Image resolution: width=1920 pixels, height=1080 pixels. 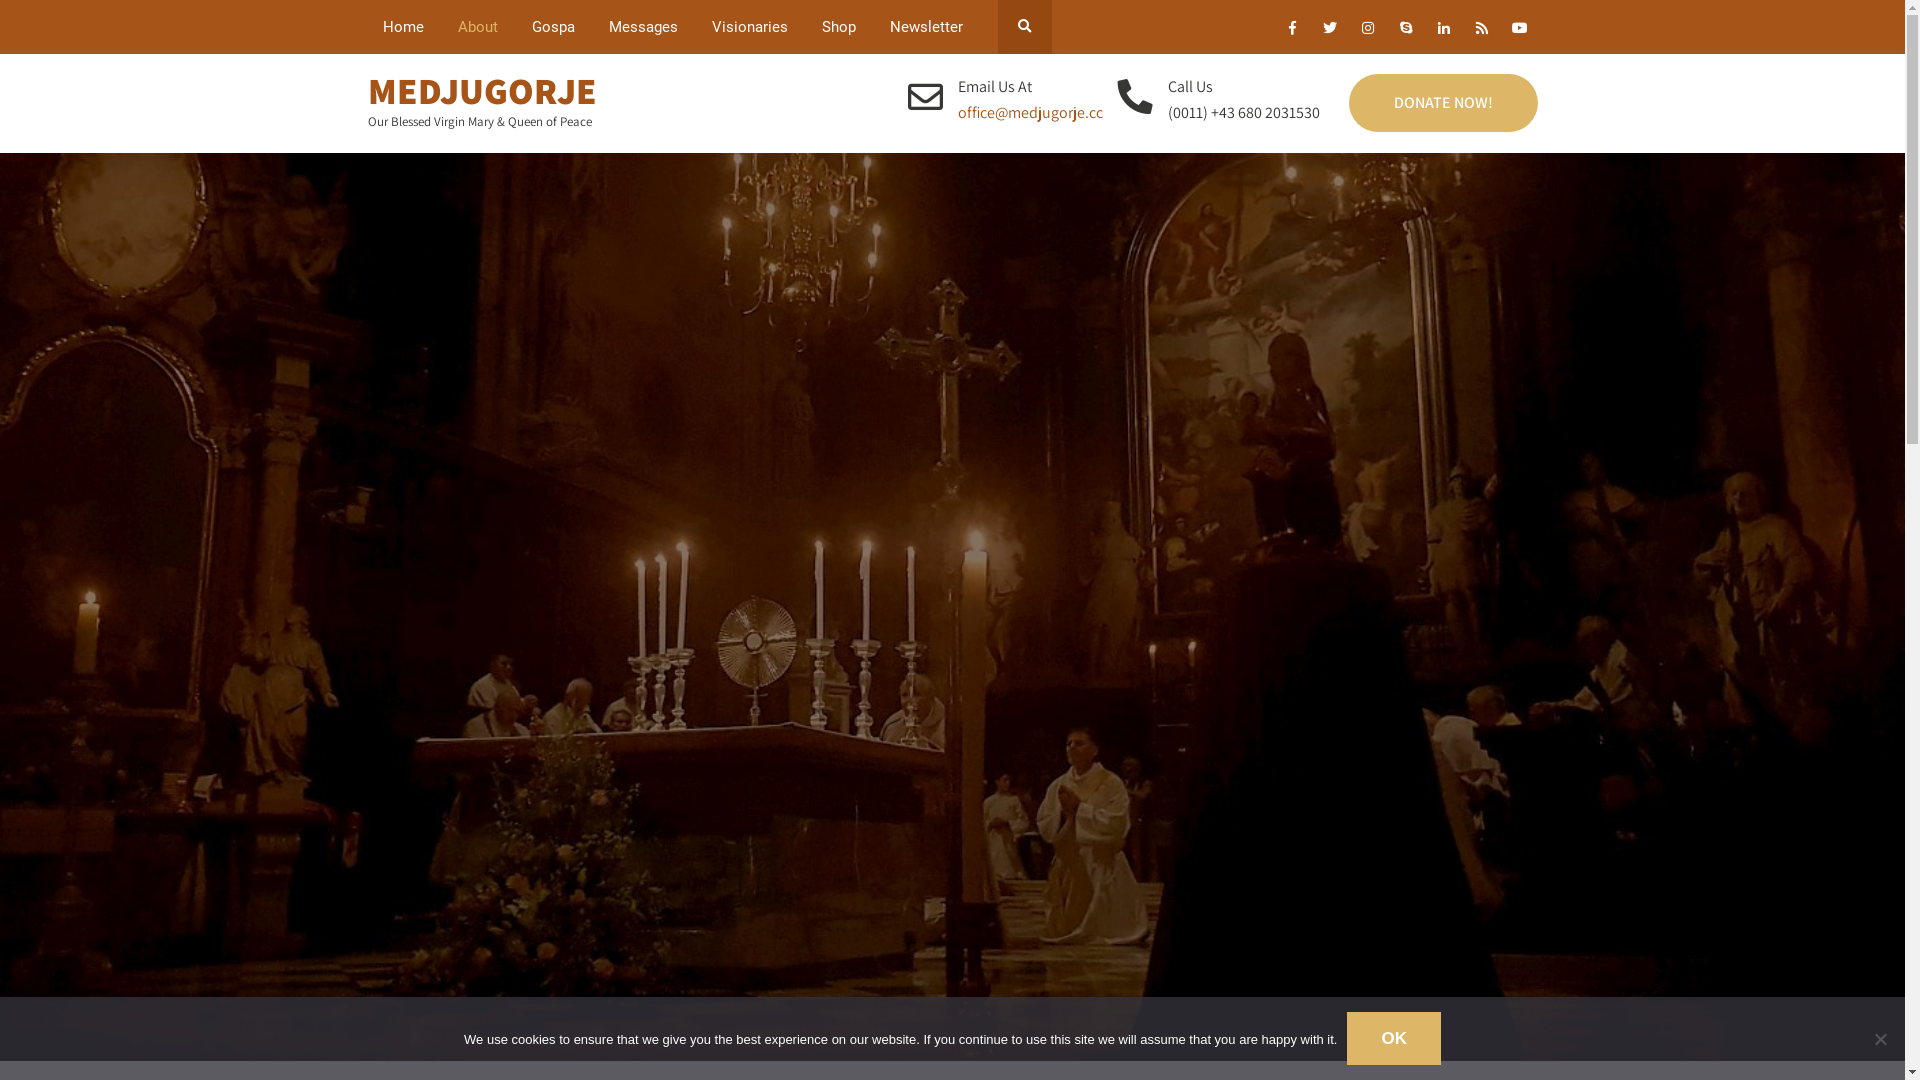 What do you see at coordinates (477, 27) in the screenshot?
I see `About` at bounding box center [477, 27].